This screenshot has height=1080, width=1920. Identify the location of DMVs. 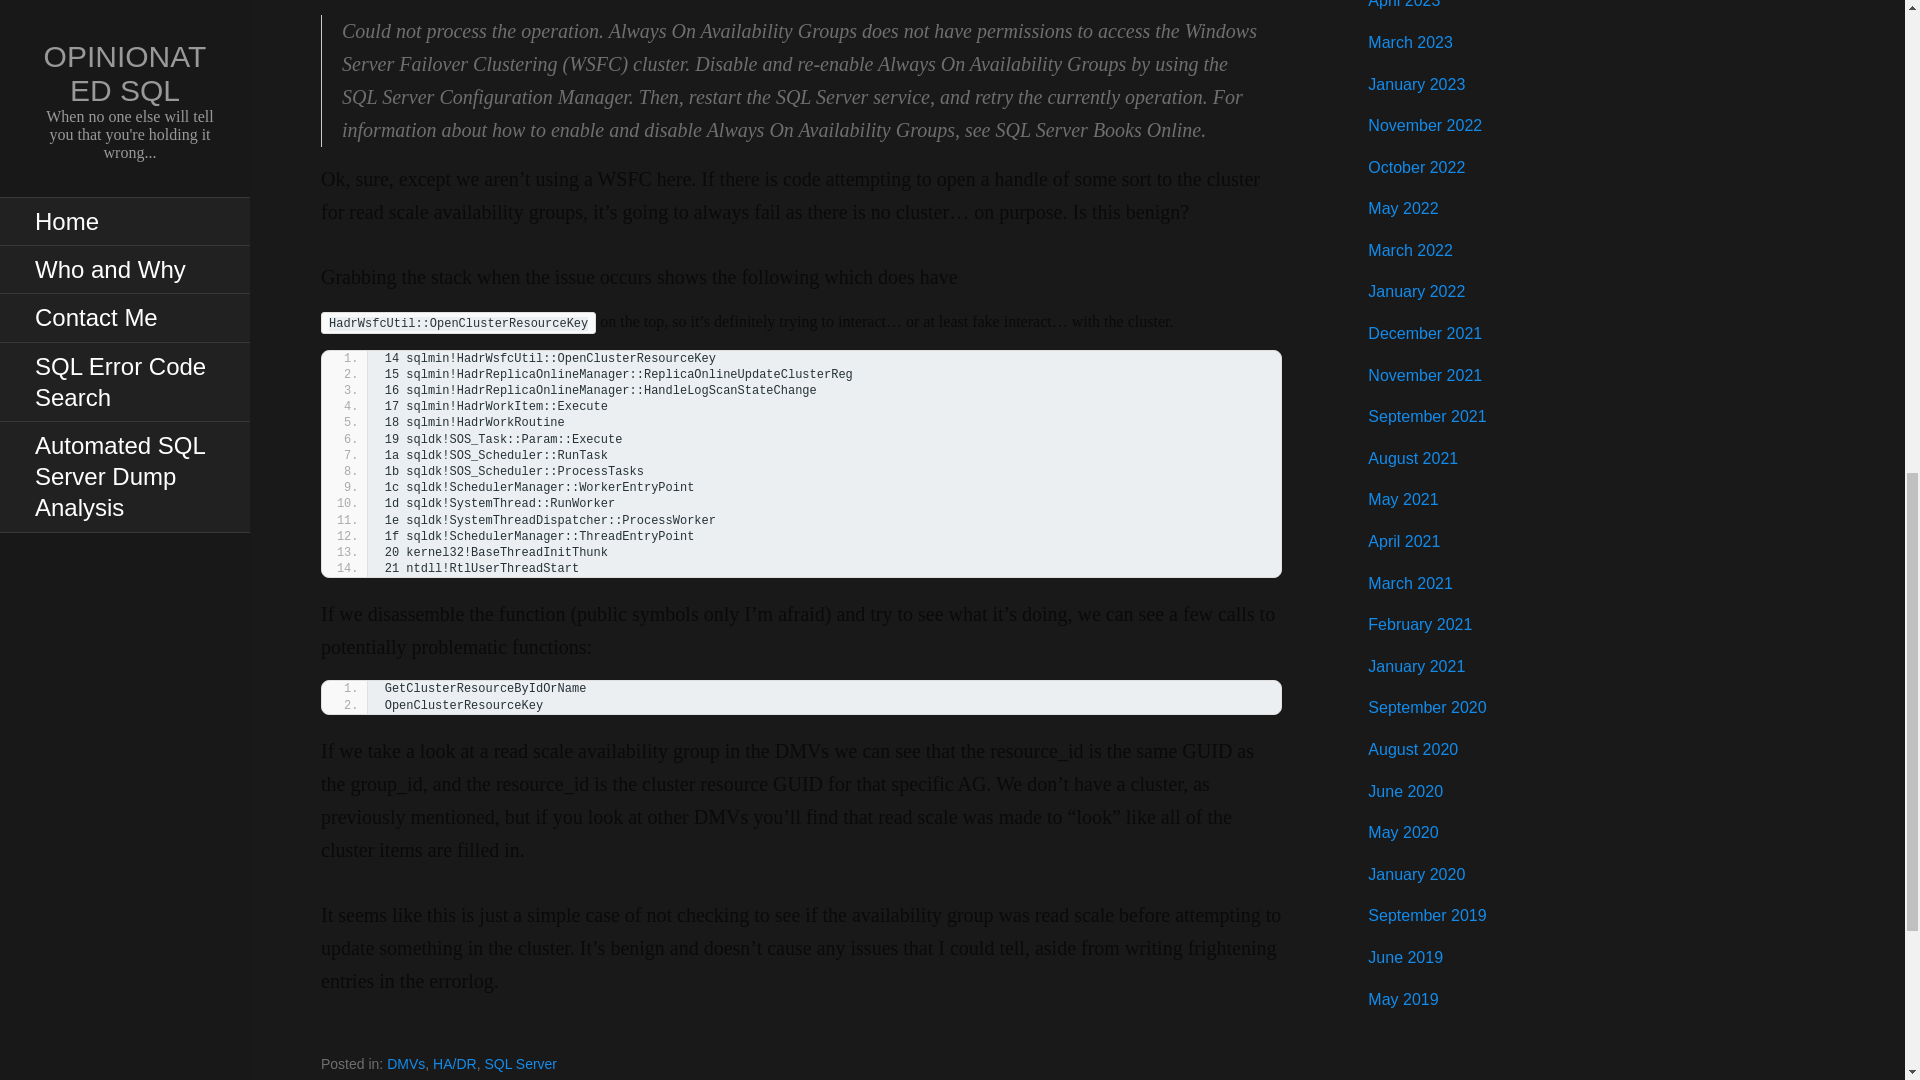
(406, 1064).